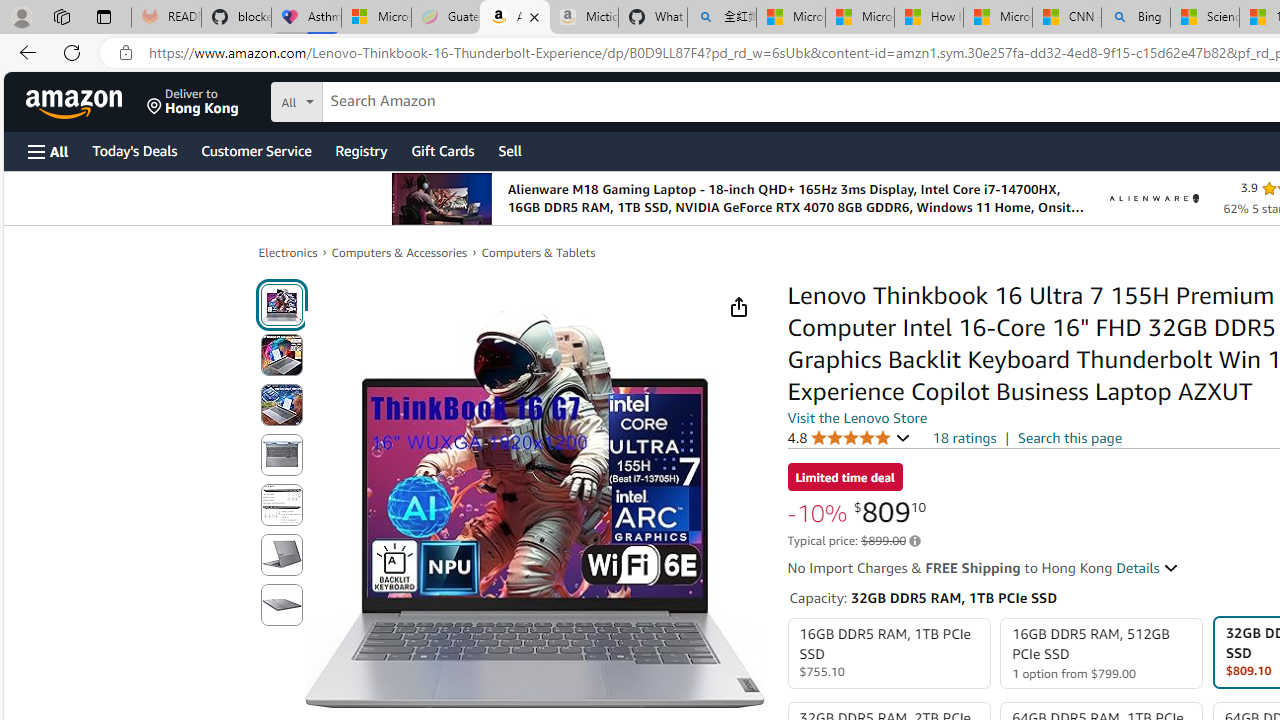 Image resolution: width=1280 pixels, height=720 pixels. What do you see at coordinates (72, 52) in the screenshot?
I see `Refresh` at bounding box center [72, 52].